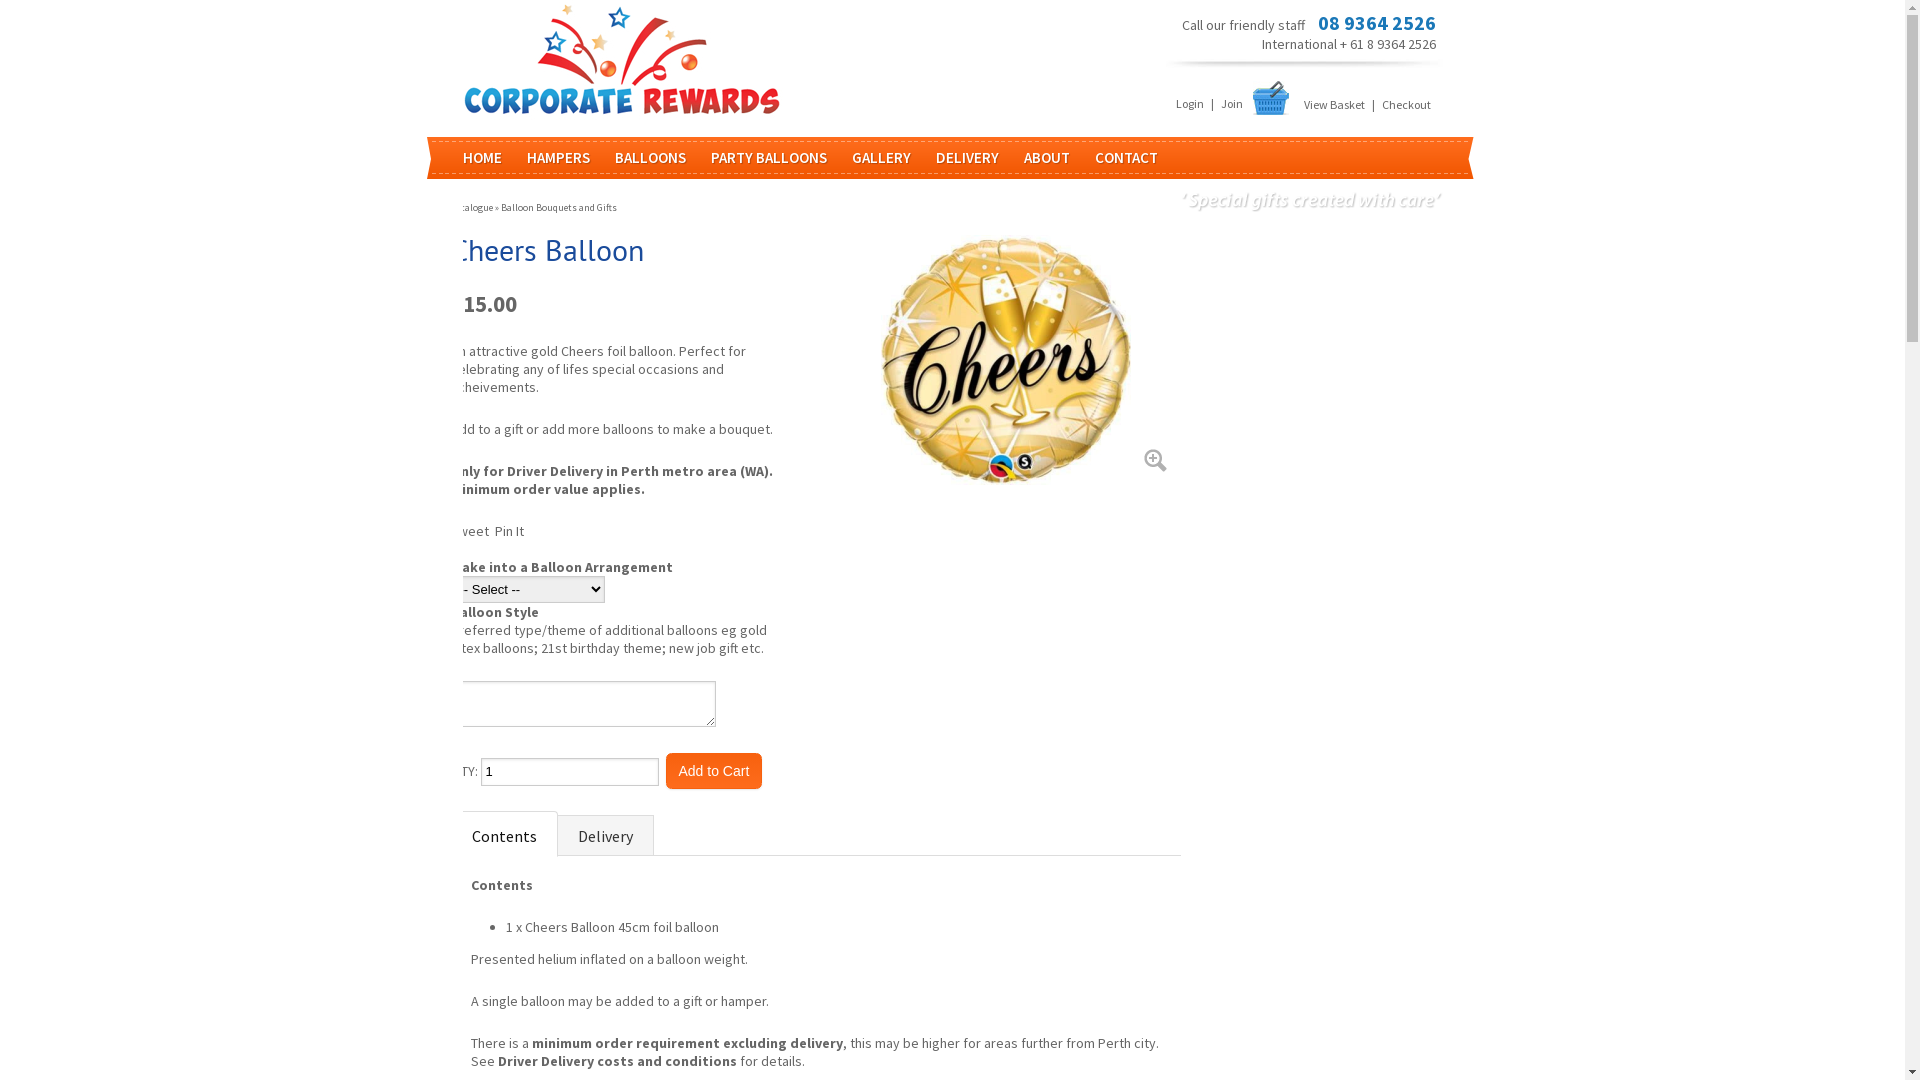 This screenshot has width=1920, height=1080. I want to click on View Basket, so click(1334, 104).